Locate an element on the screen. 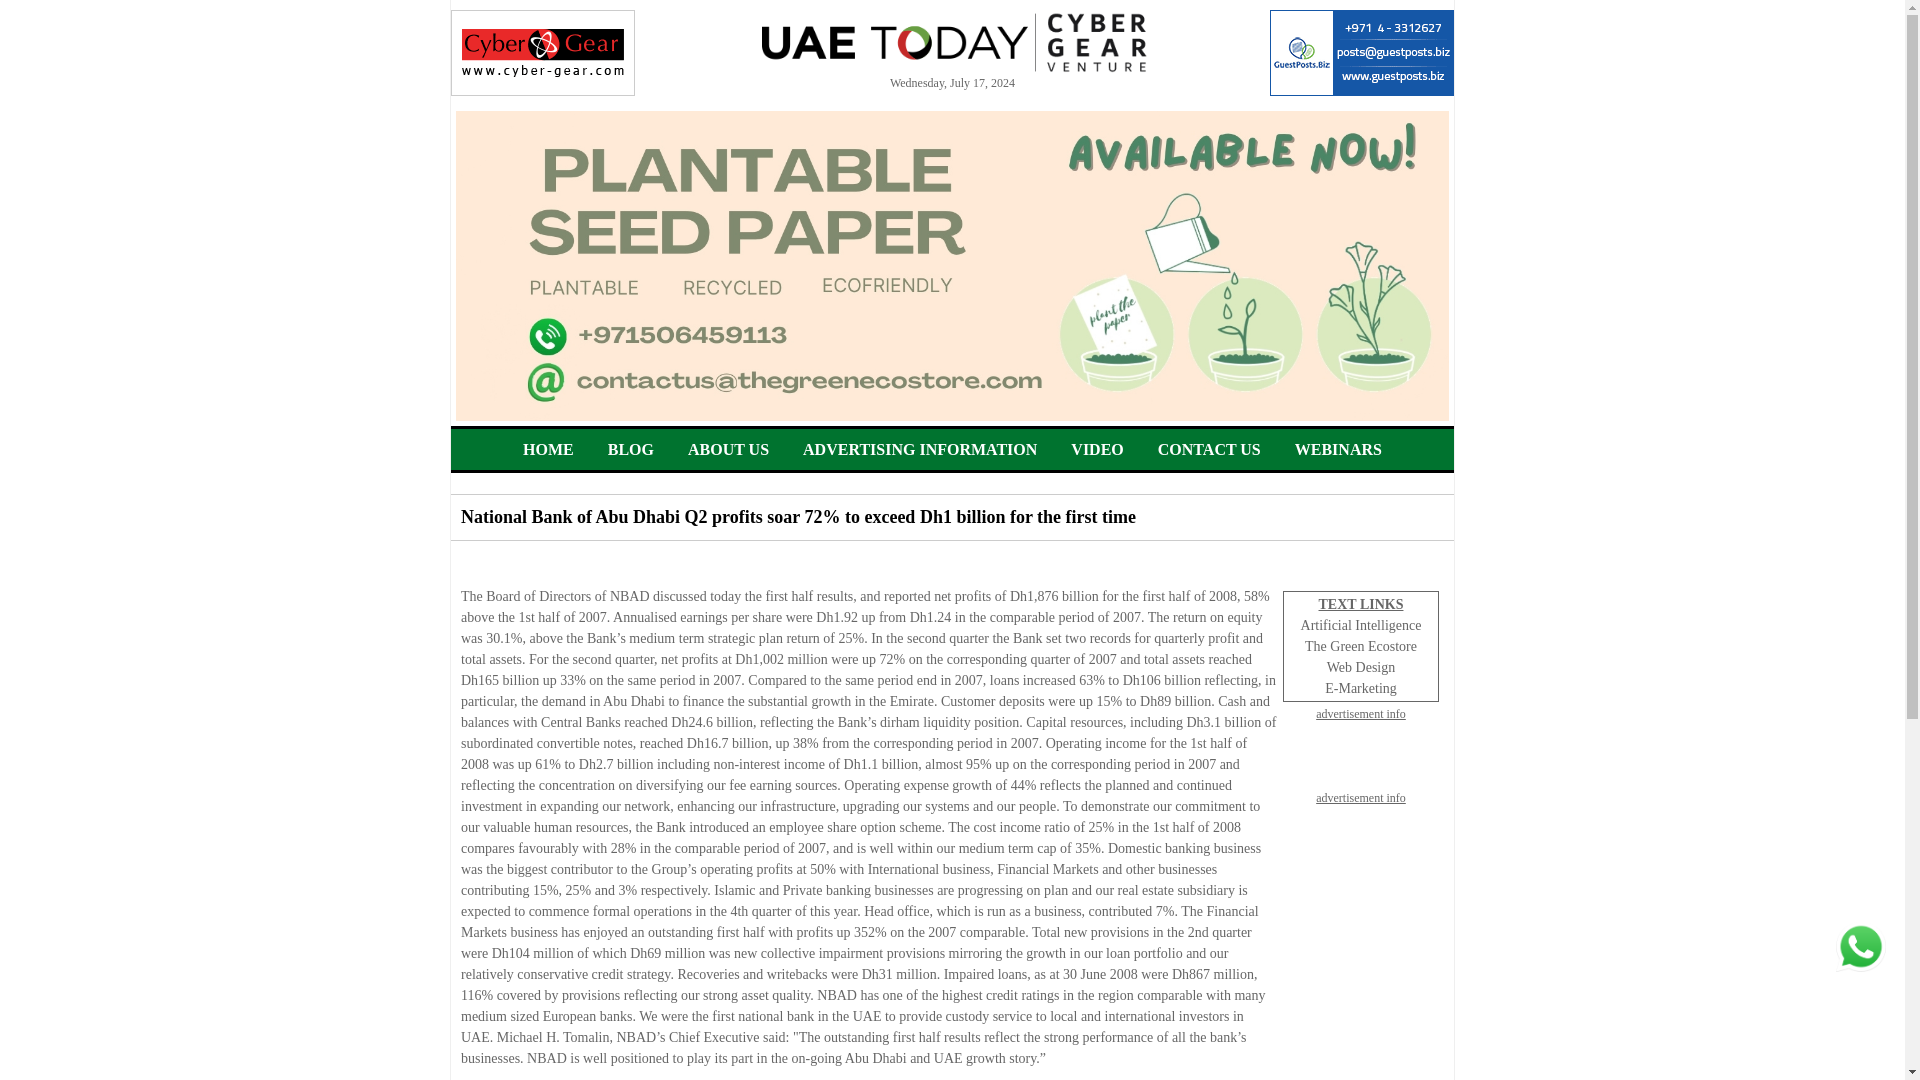 The image size is (1920, 1080). ONLY webinars is located at coordinates (1338, 448).